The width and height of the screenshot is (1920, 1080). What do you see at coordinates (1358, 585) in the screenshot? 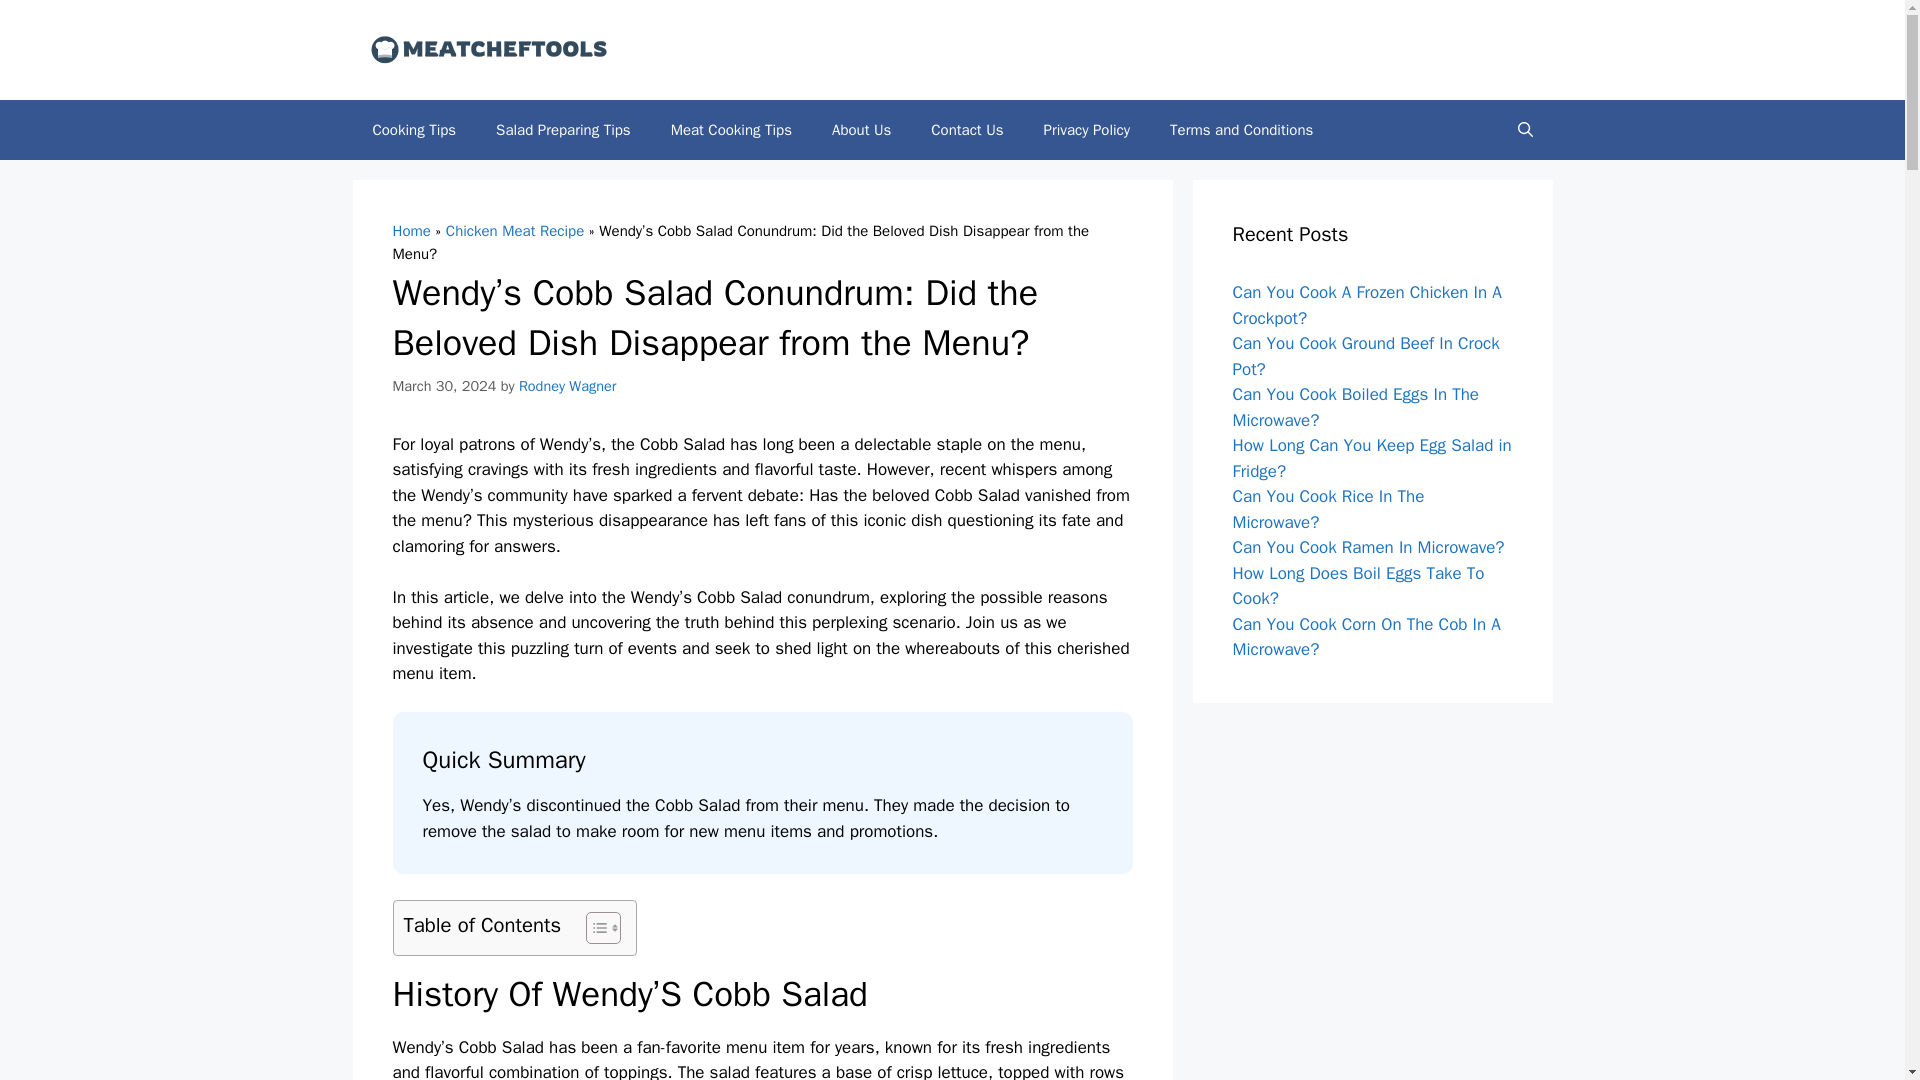
I see `How Long Does Boil Eggs Take To Cook?` at bounding box center [1358, 585].